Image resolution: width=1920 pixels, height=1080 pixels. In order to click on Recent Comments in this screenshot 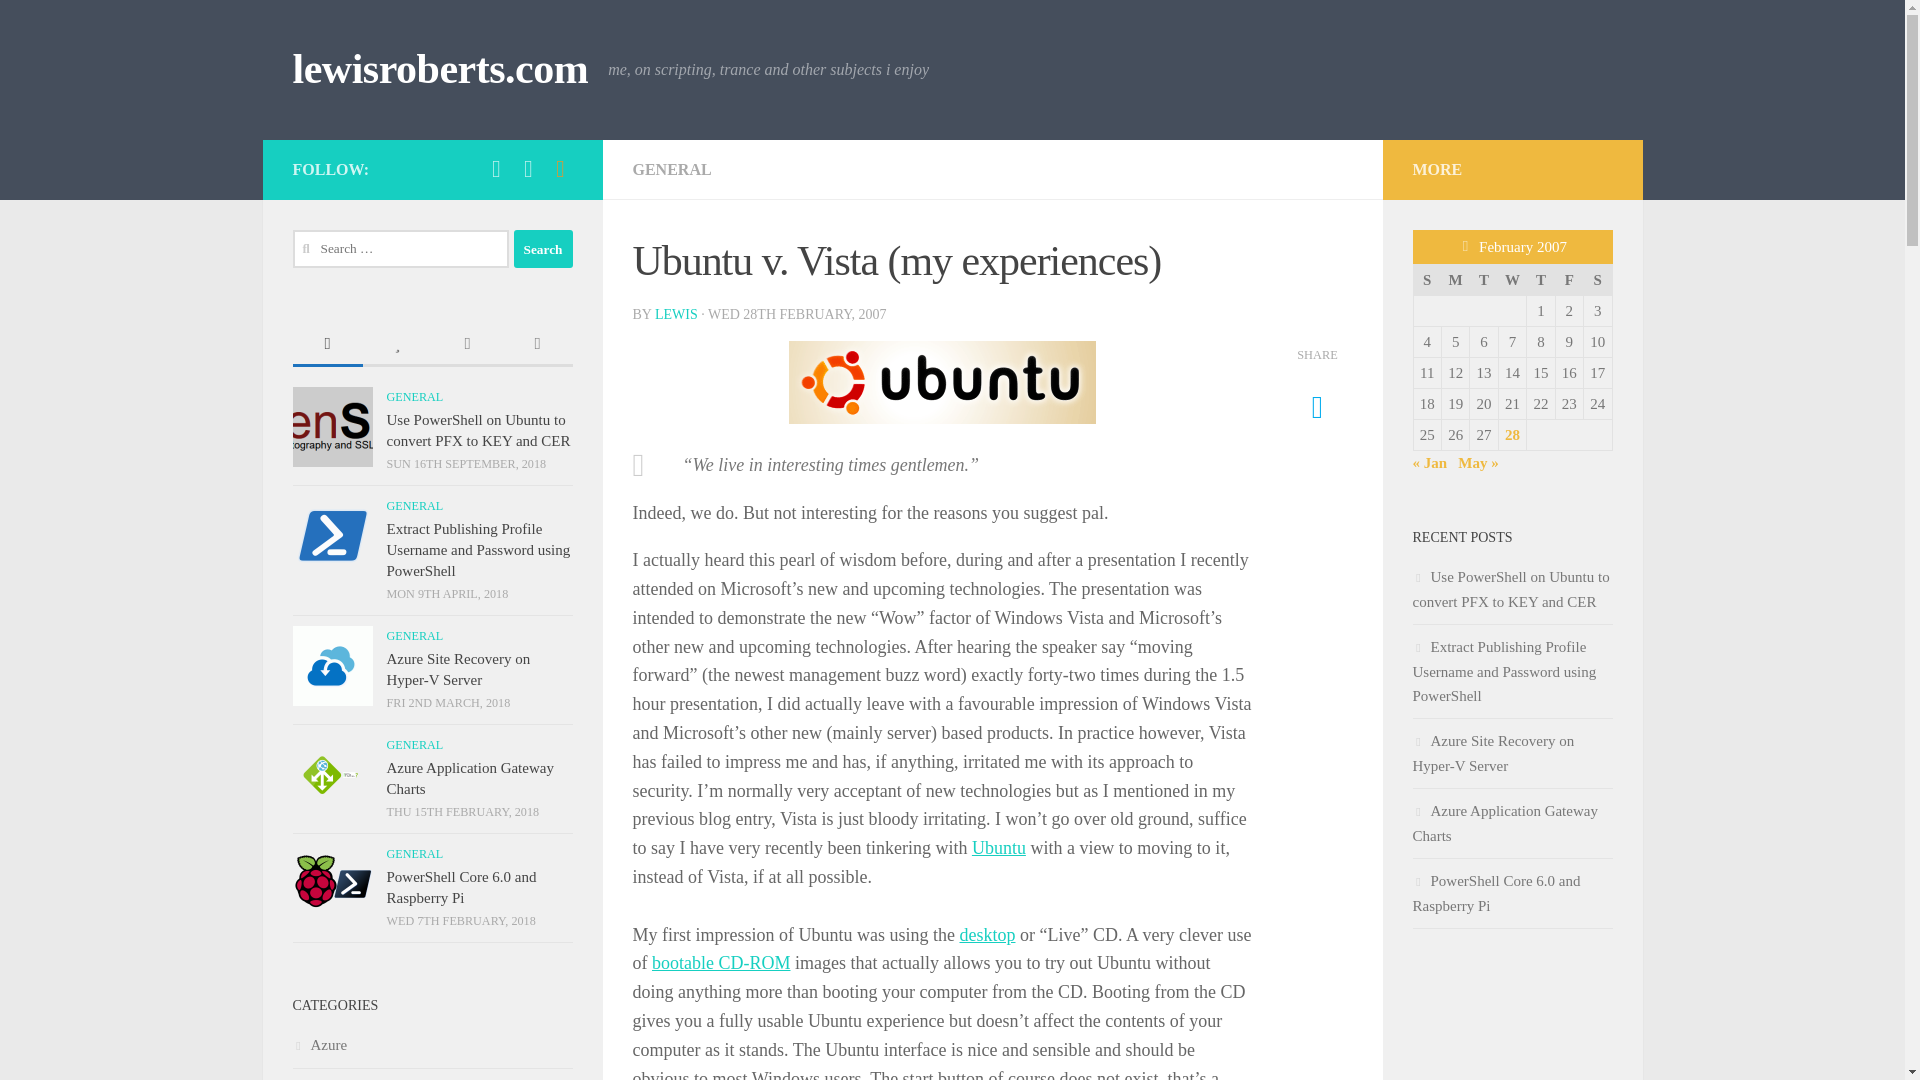, I will do `click(466, 346)`.